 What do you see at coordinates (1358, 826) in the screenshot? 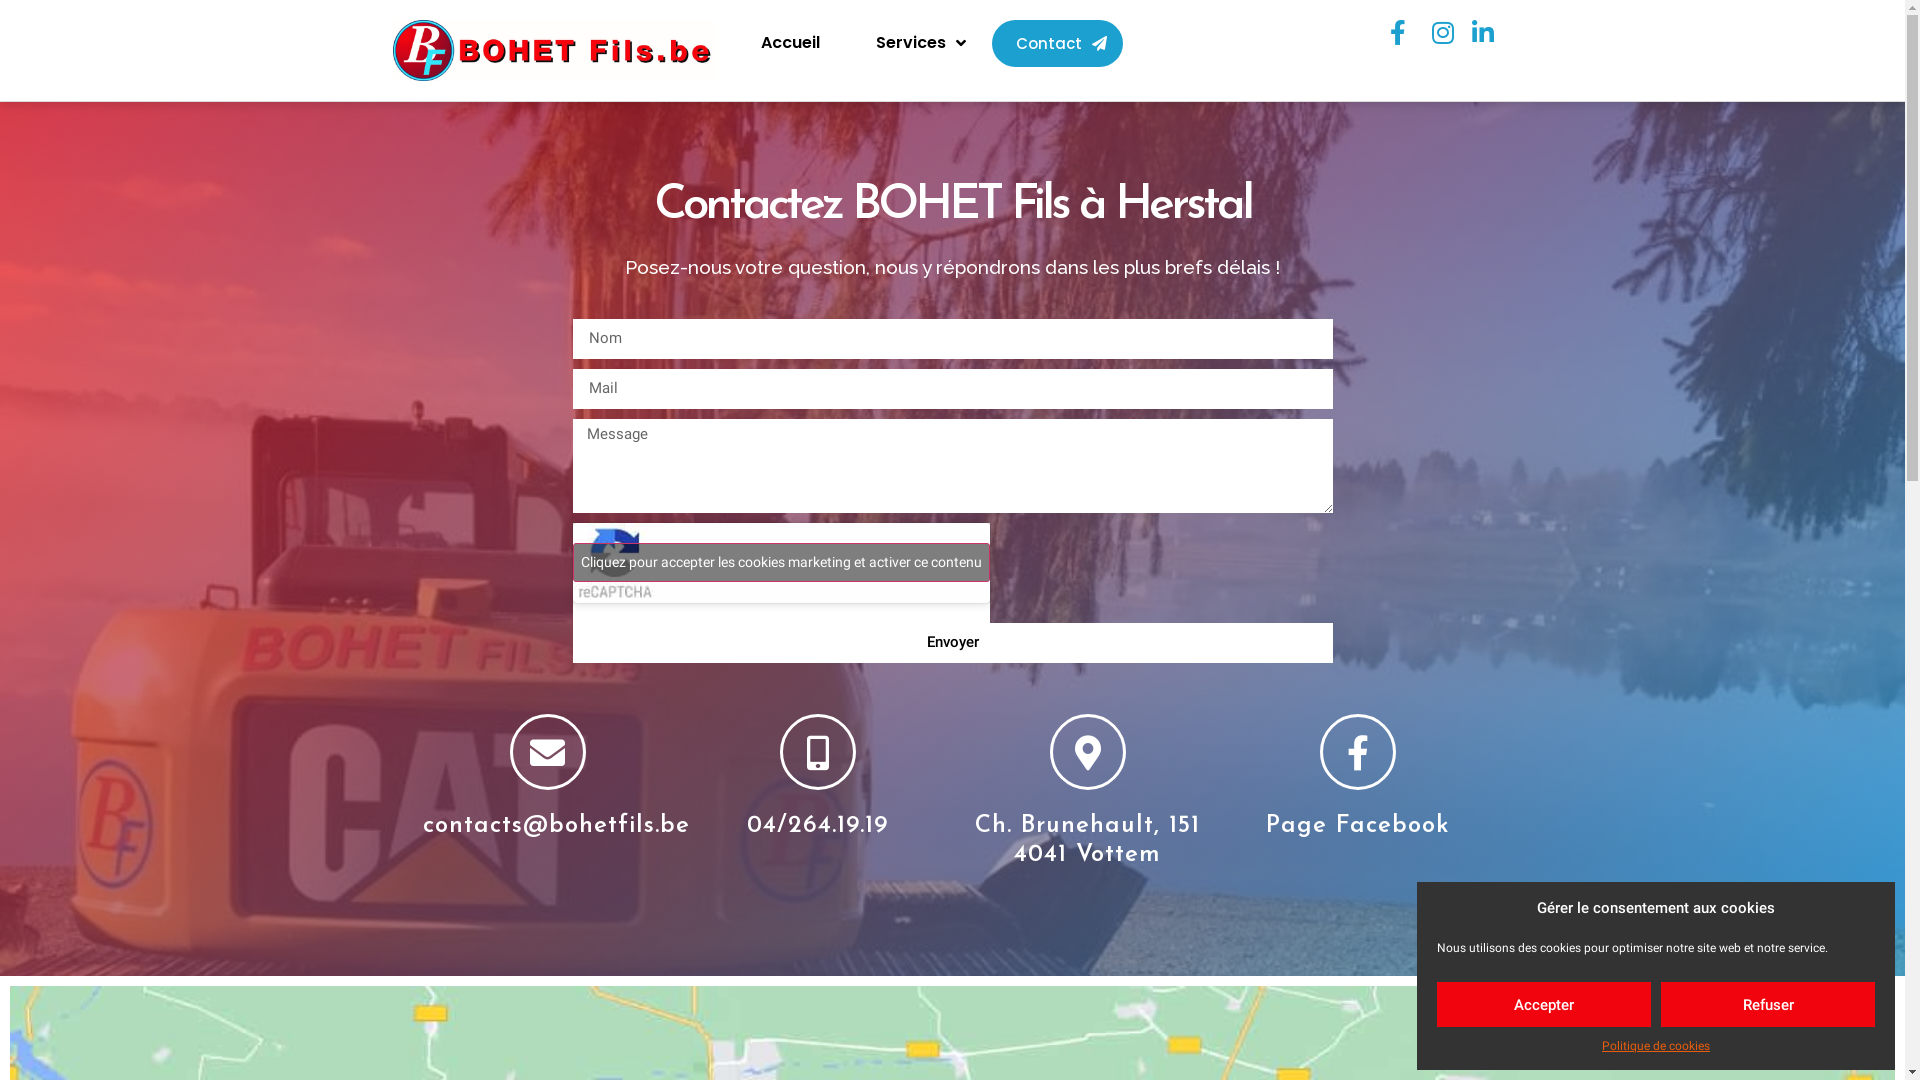
I see `Page Facebook` at bounding box center [1358, 826].